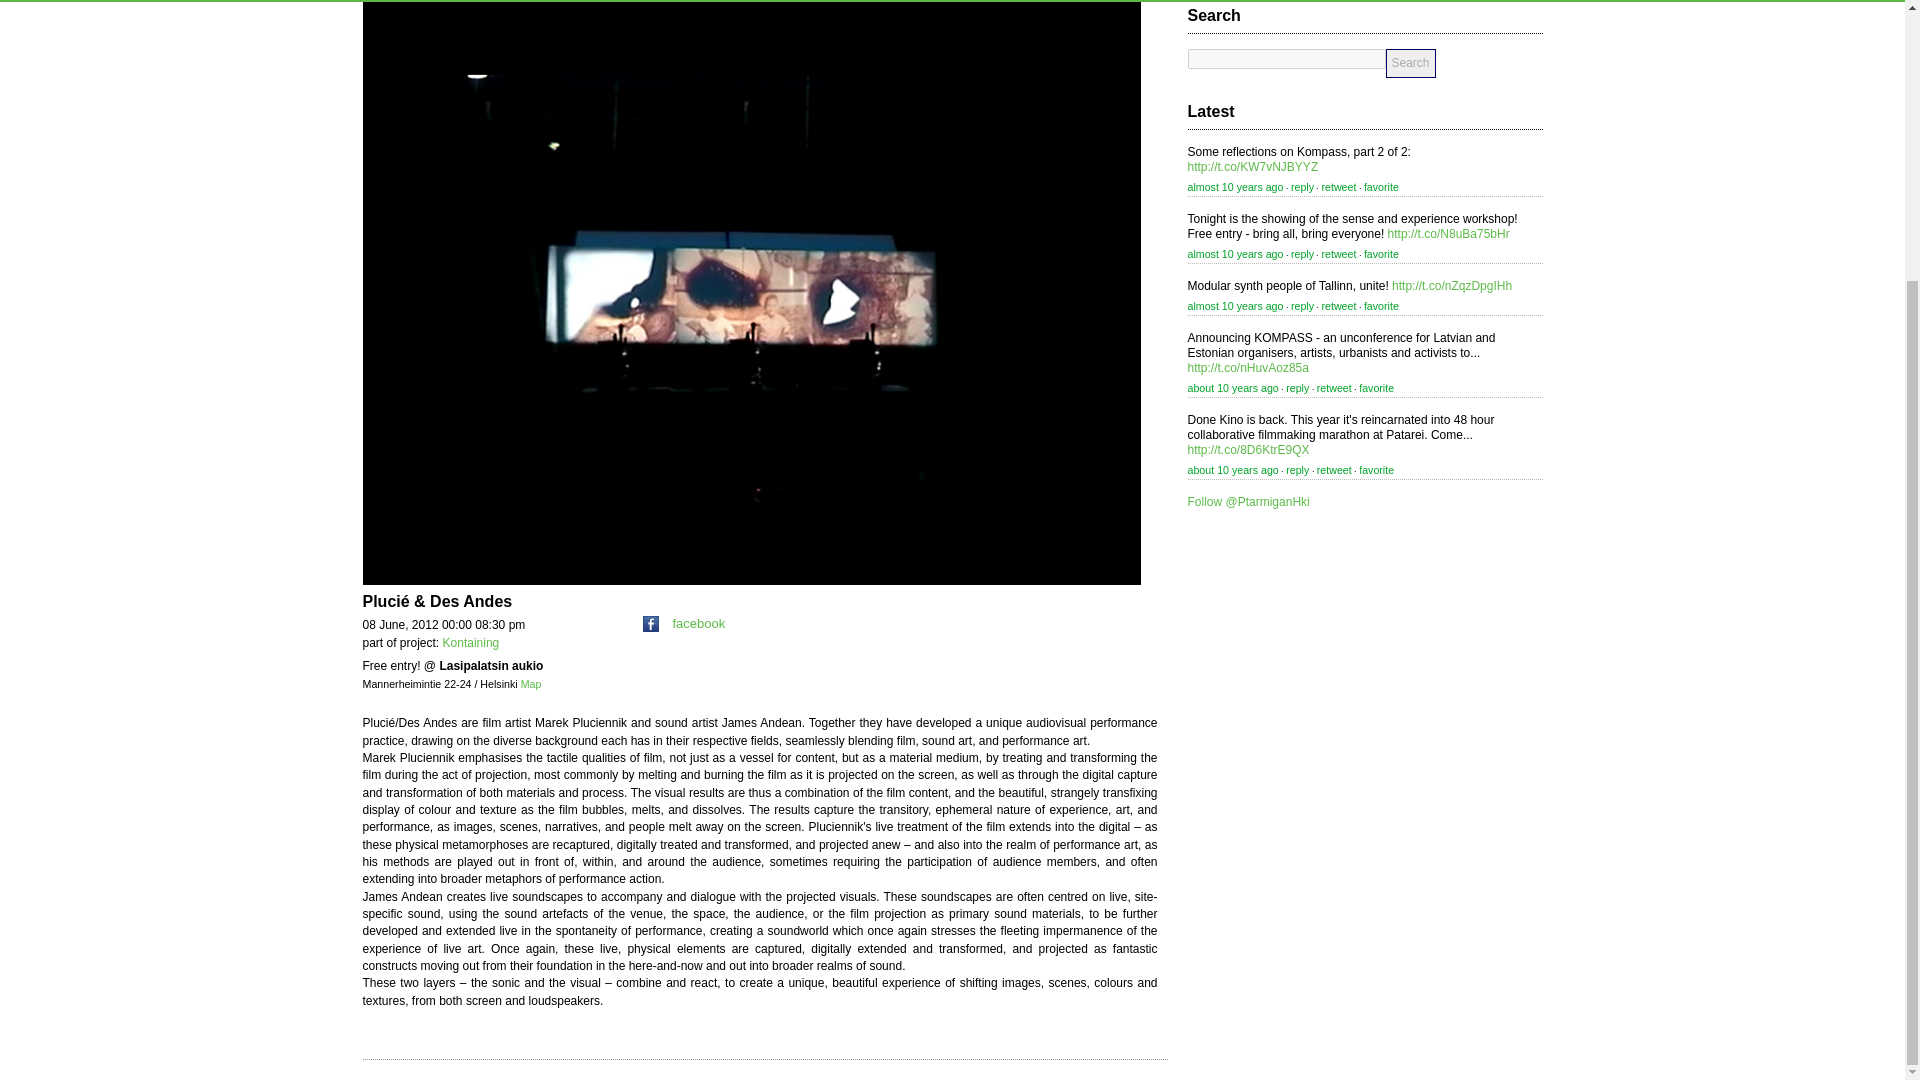  What do you see at coordinates (1411, 62) in the screenshot?
I see `Search` at bounding box center [1411, 62].